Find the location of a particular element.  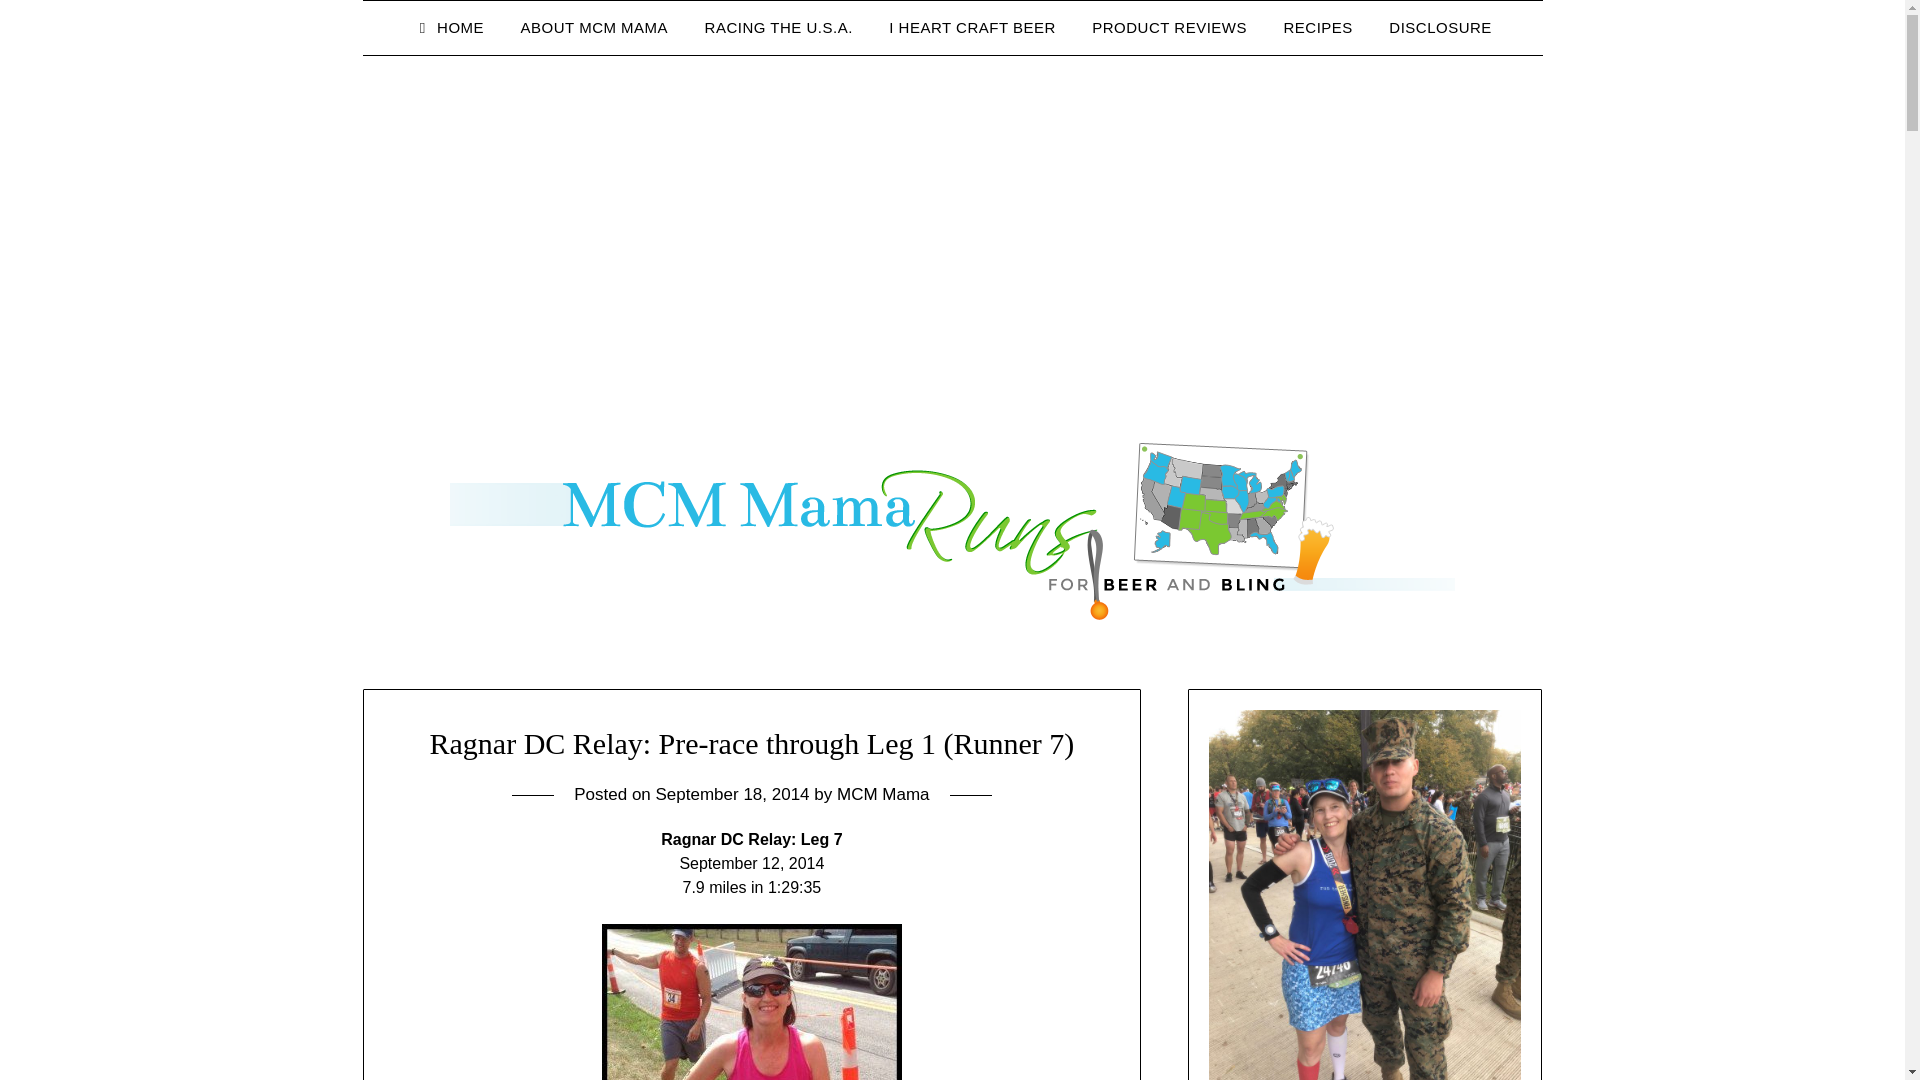

I HEART CRAFT BEER is located at coordinates (972, 28).